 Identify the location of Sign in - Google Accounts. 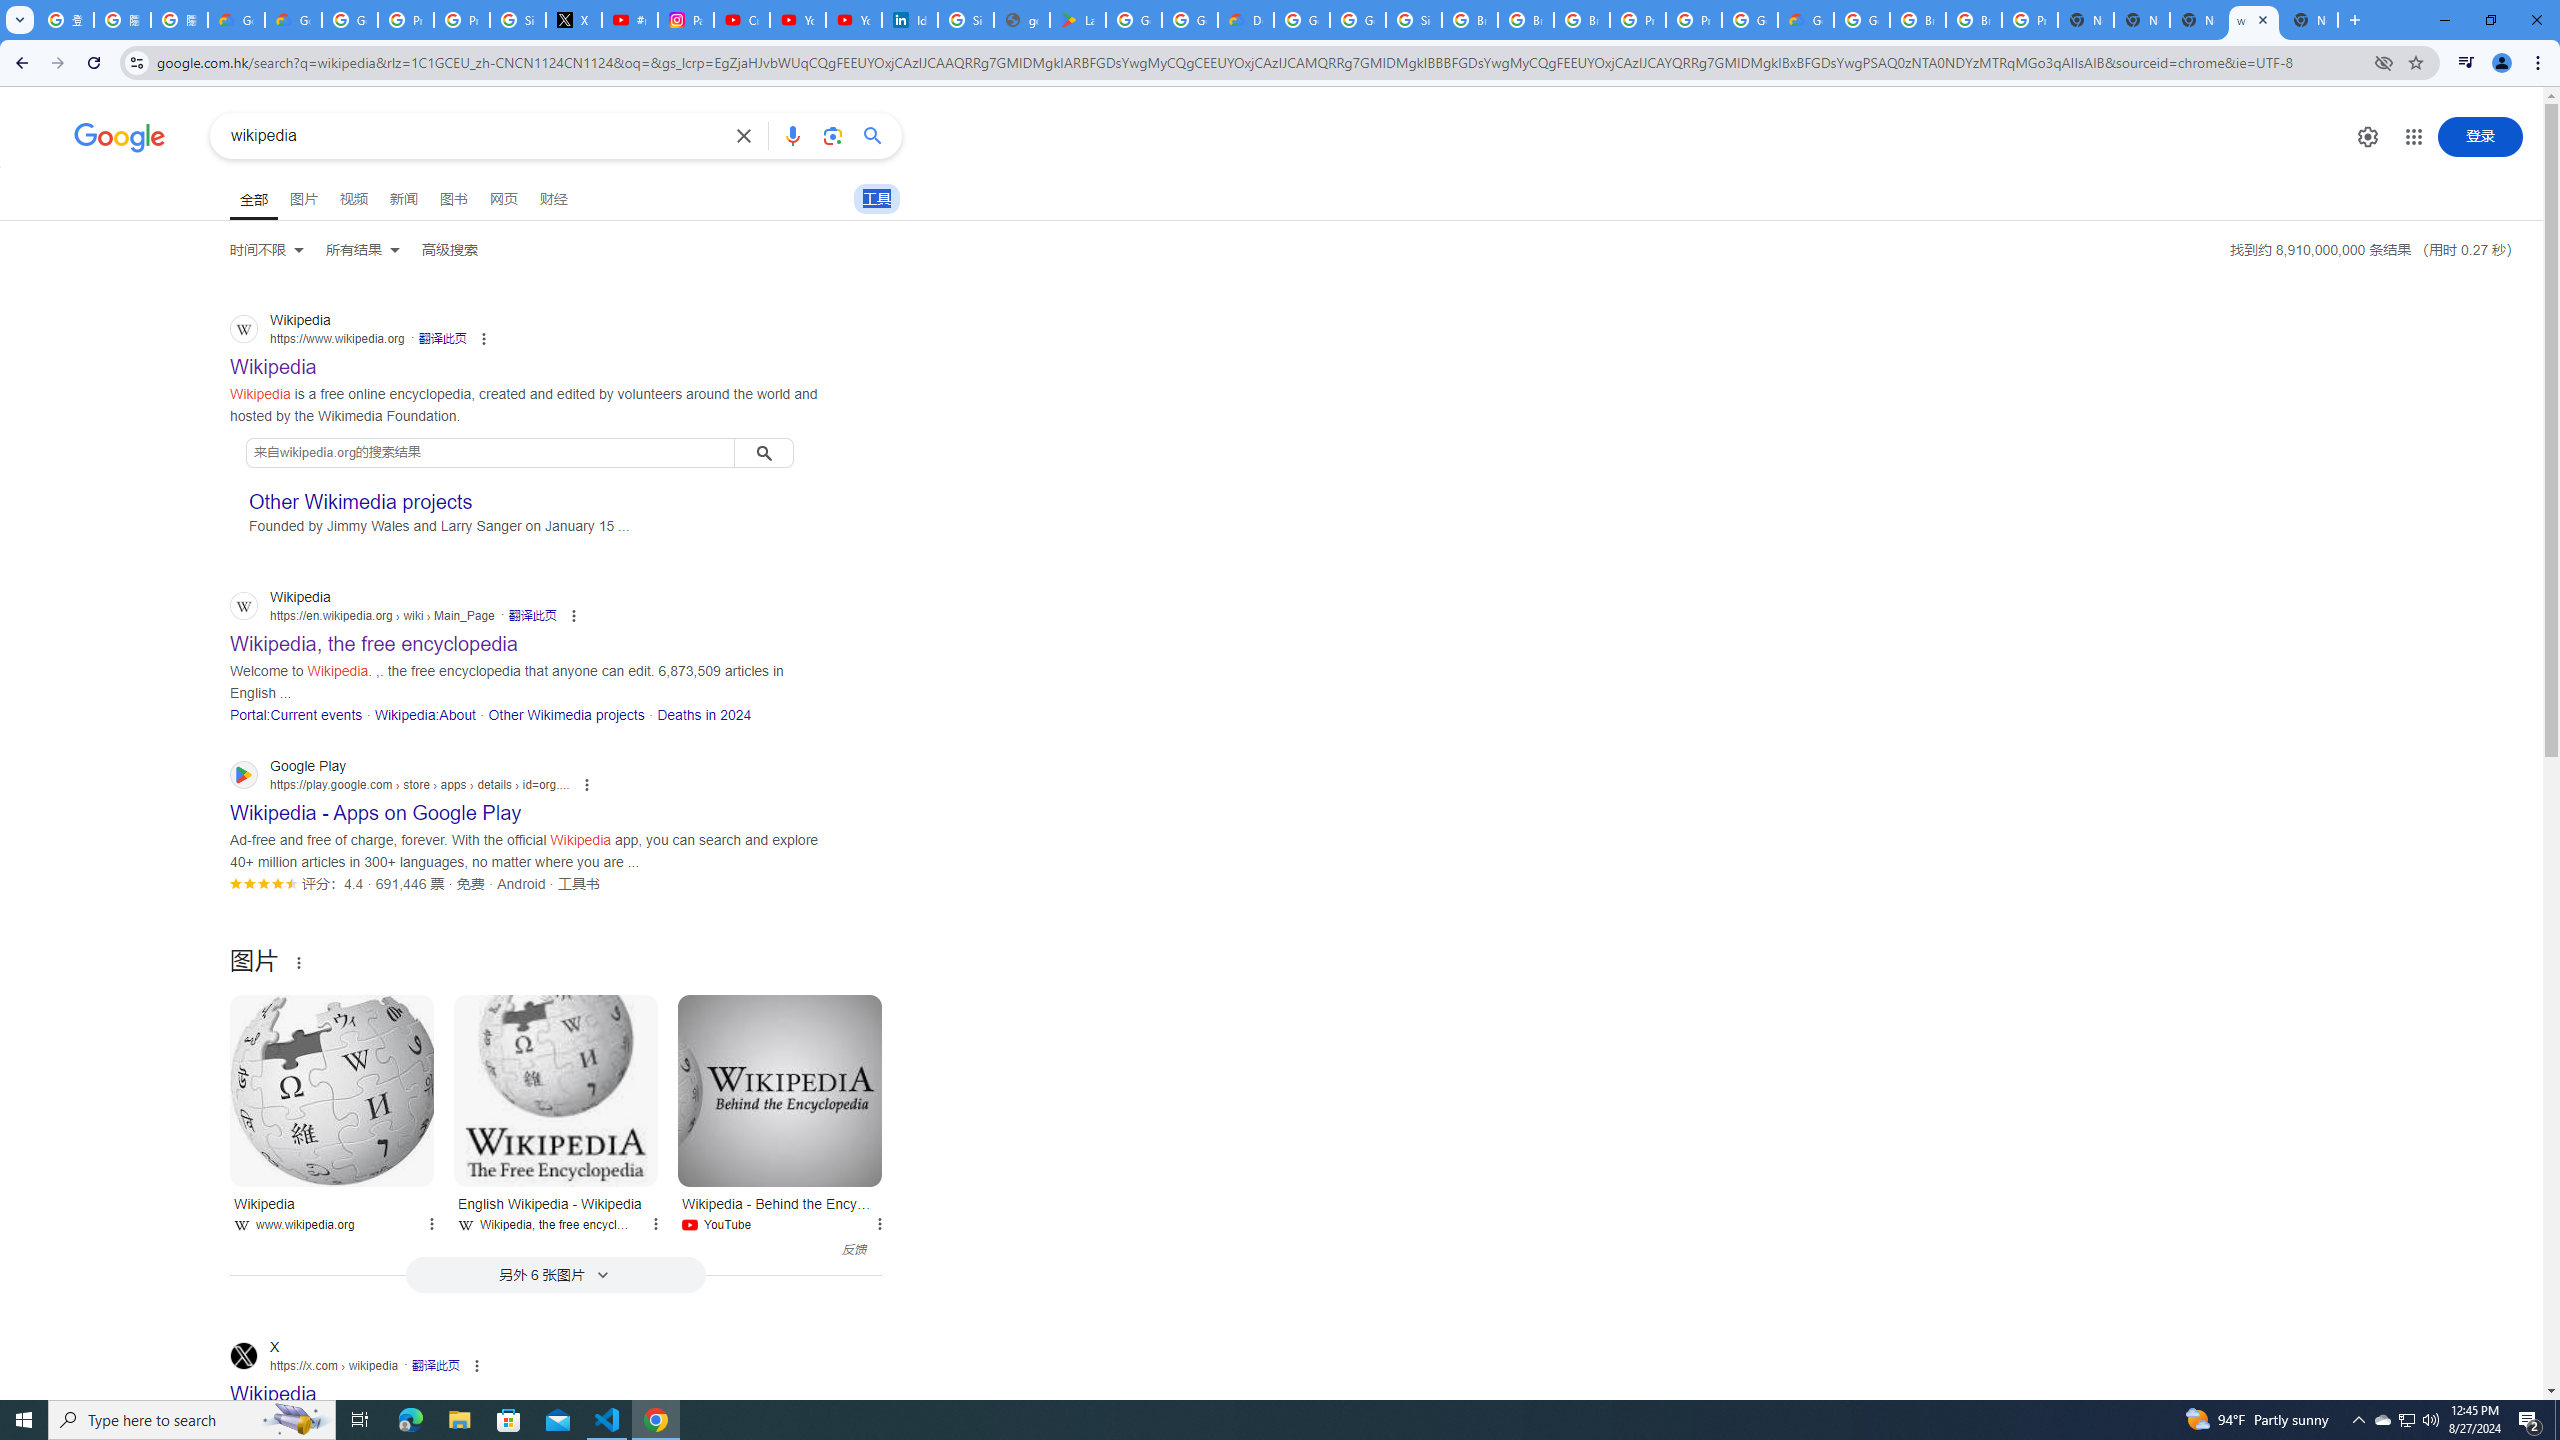
(518, 20).